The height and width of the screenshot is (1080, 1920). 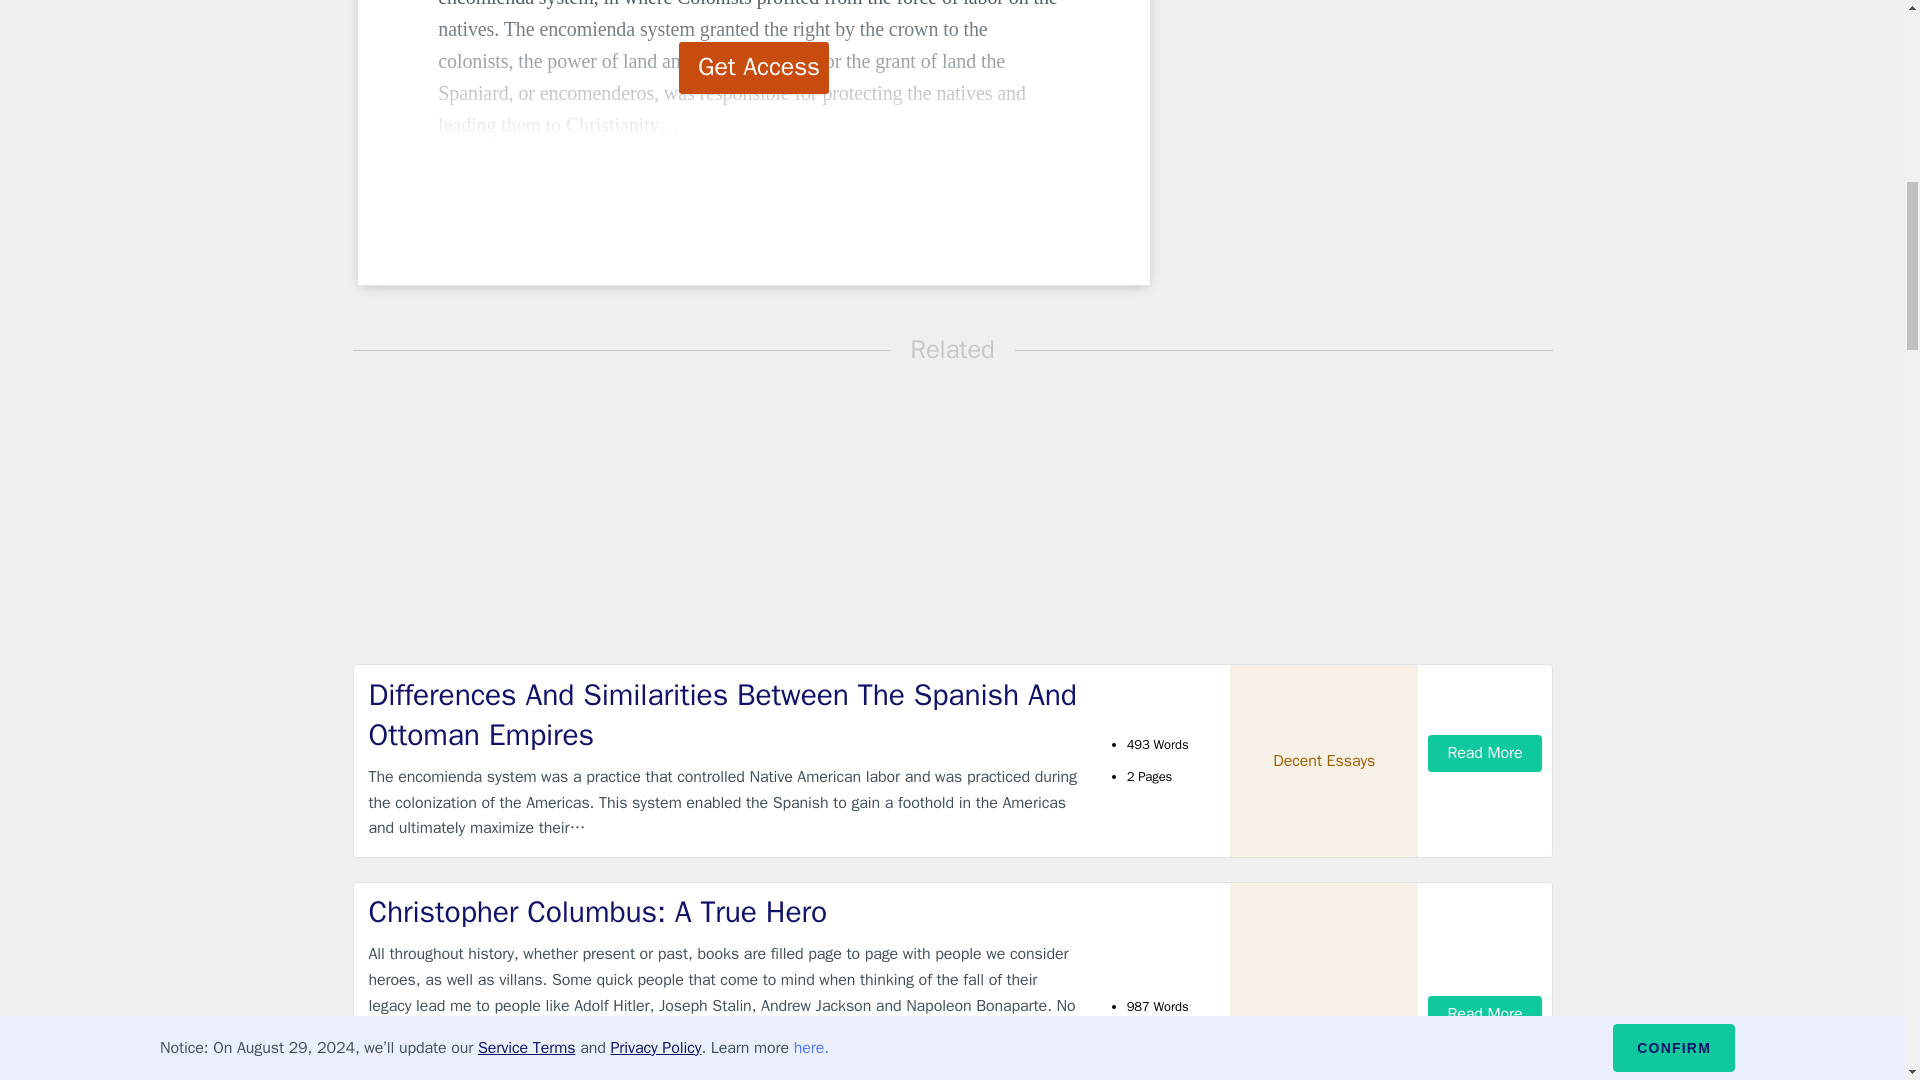 I want to click on Get Access, so click(x=754, y=68).